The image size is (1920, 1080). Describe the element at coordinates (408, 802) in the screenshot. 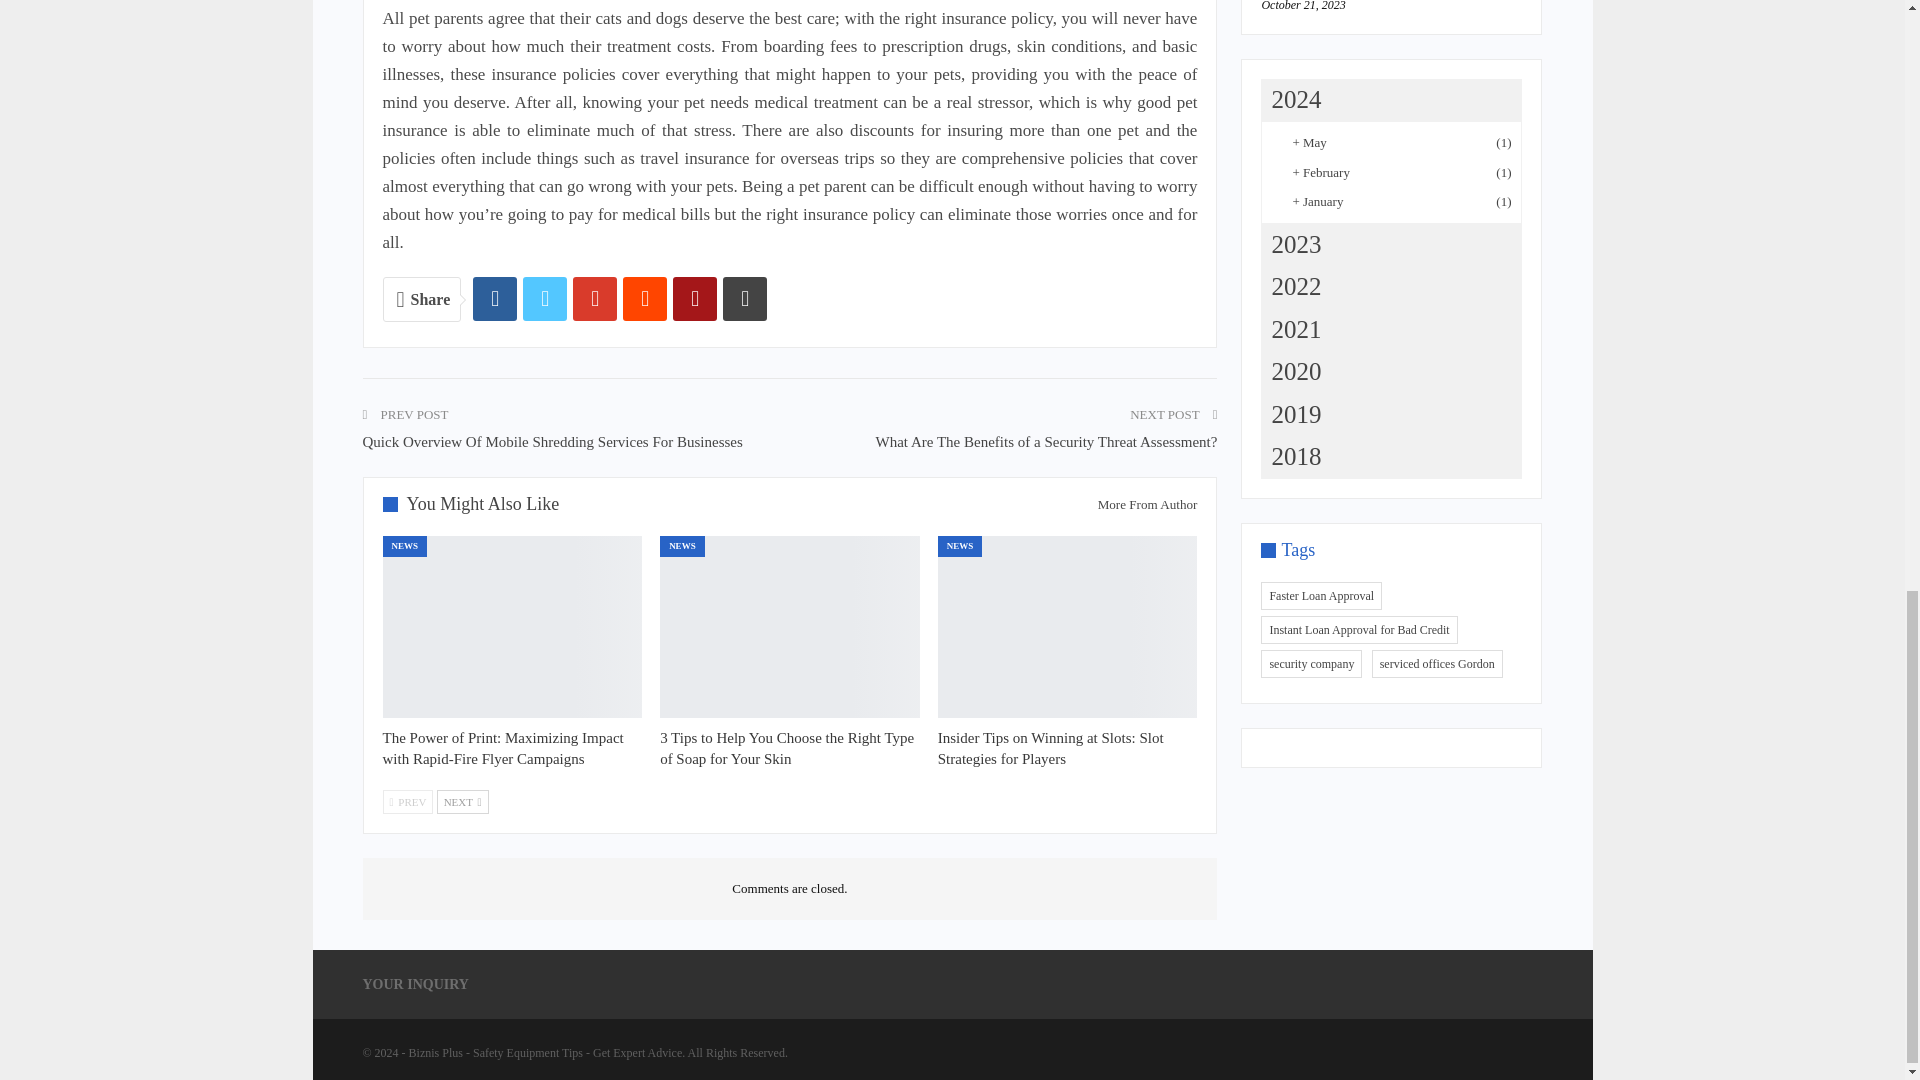

I see `Previous` at that location.